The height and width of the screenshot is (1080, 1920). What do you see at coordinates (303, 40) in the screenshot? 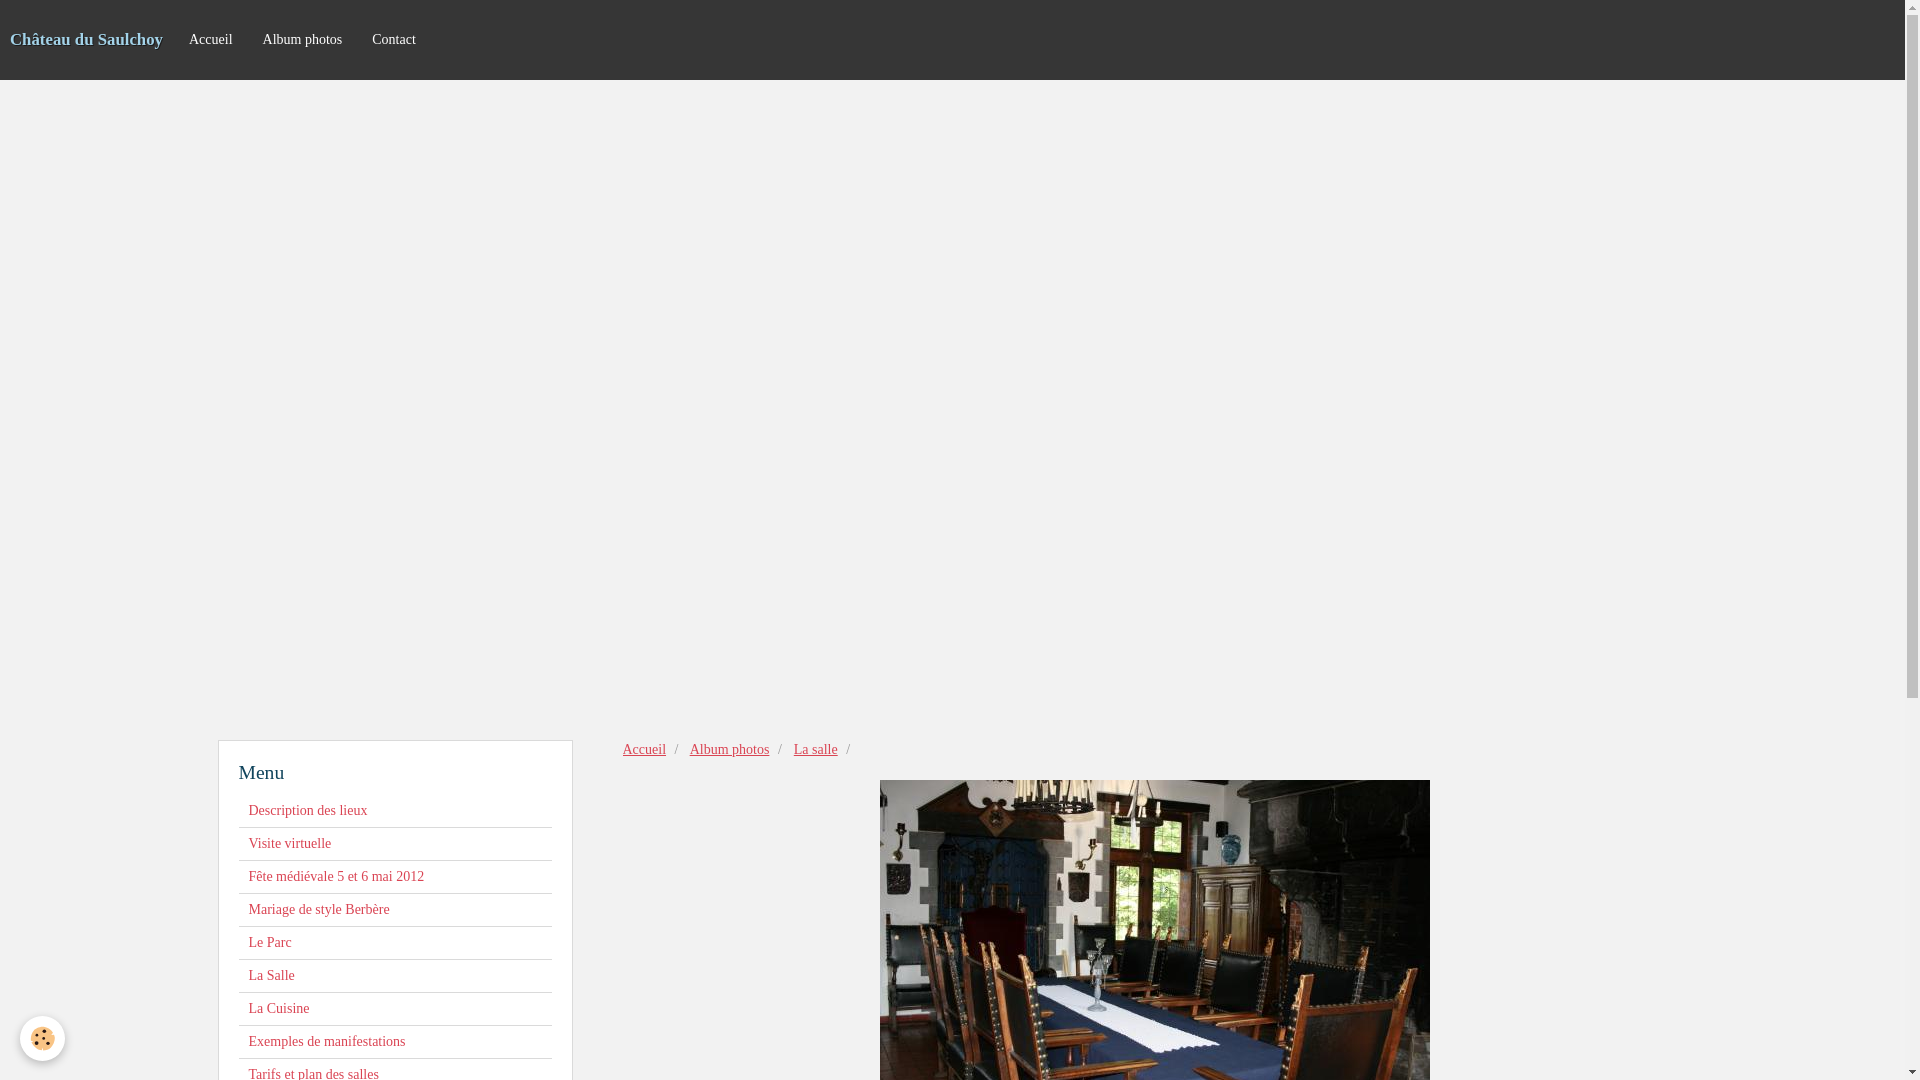
I see `Album photos` at bounding box center [303, 40].